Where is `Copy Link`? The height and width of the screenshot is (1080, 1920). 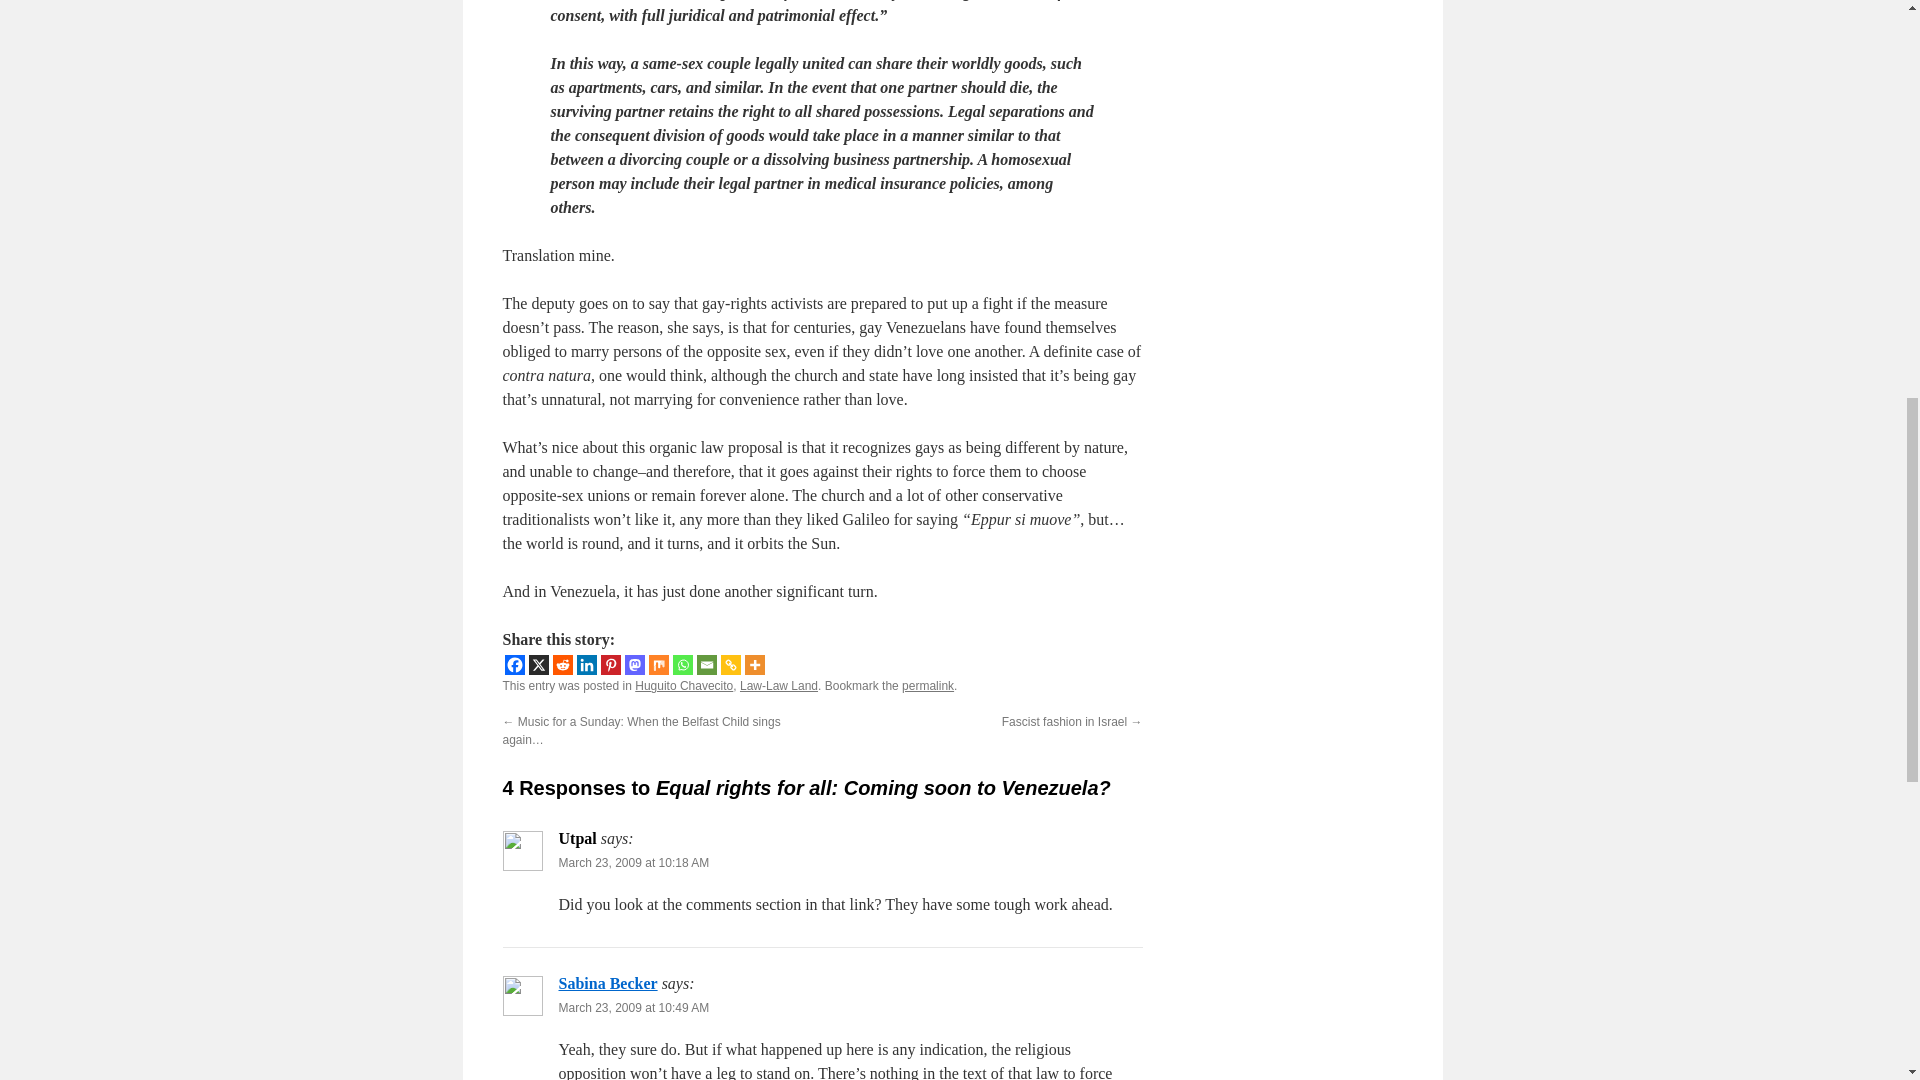 Copy Link is located at coordinates (730, 664).